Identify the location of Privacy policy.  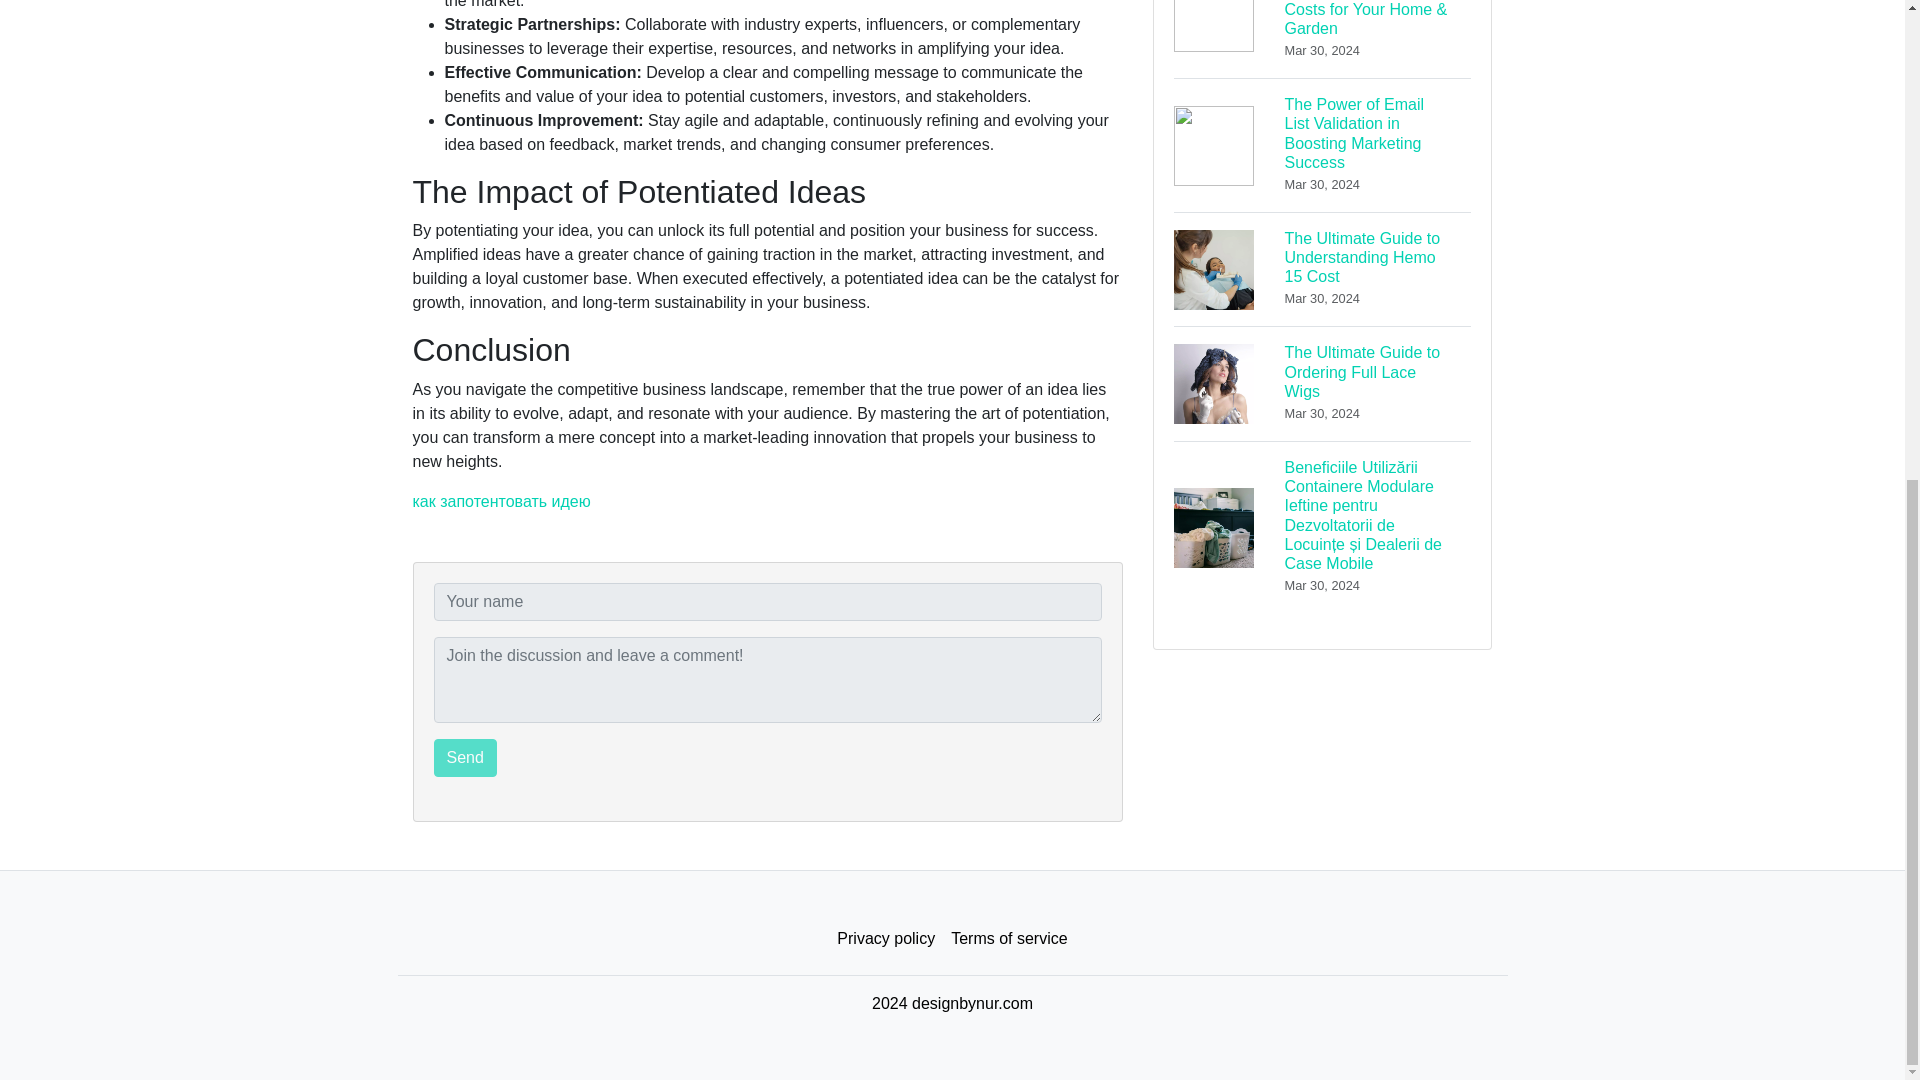
(886, 939).